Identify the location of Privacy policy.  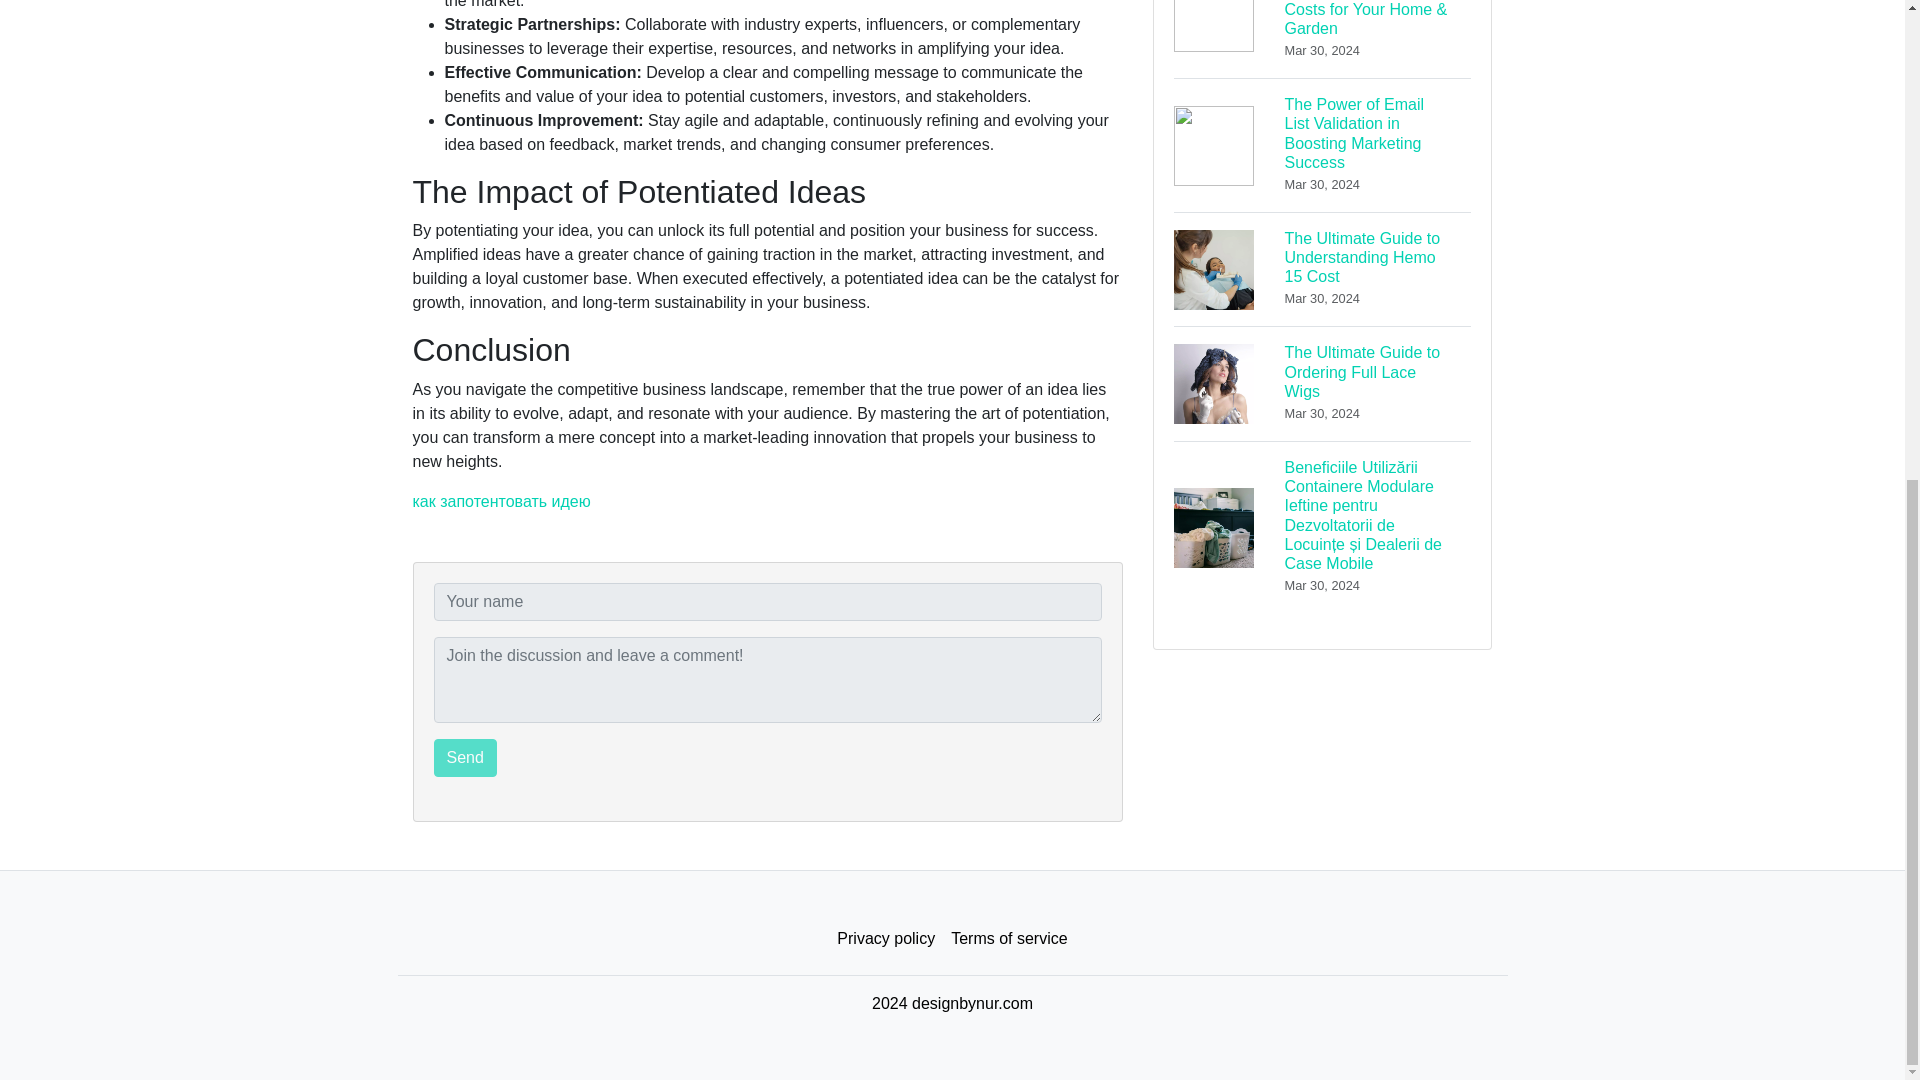
(886, 939).